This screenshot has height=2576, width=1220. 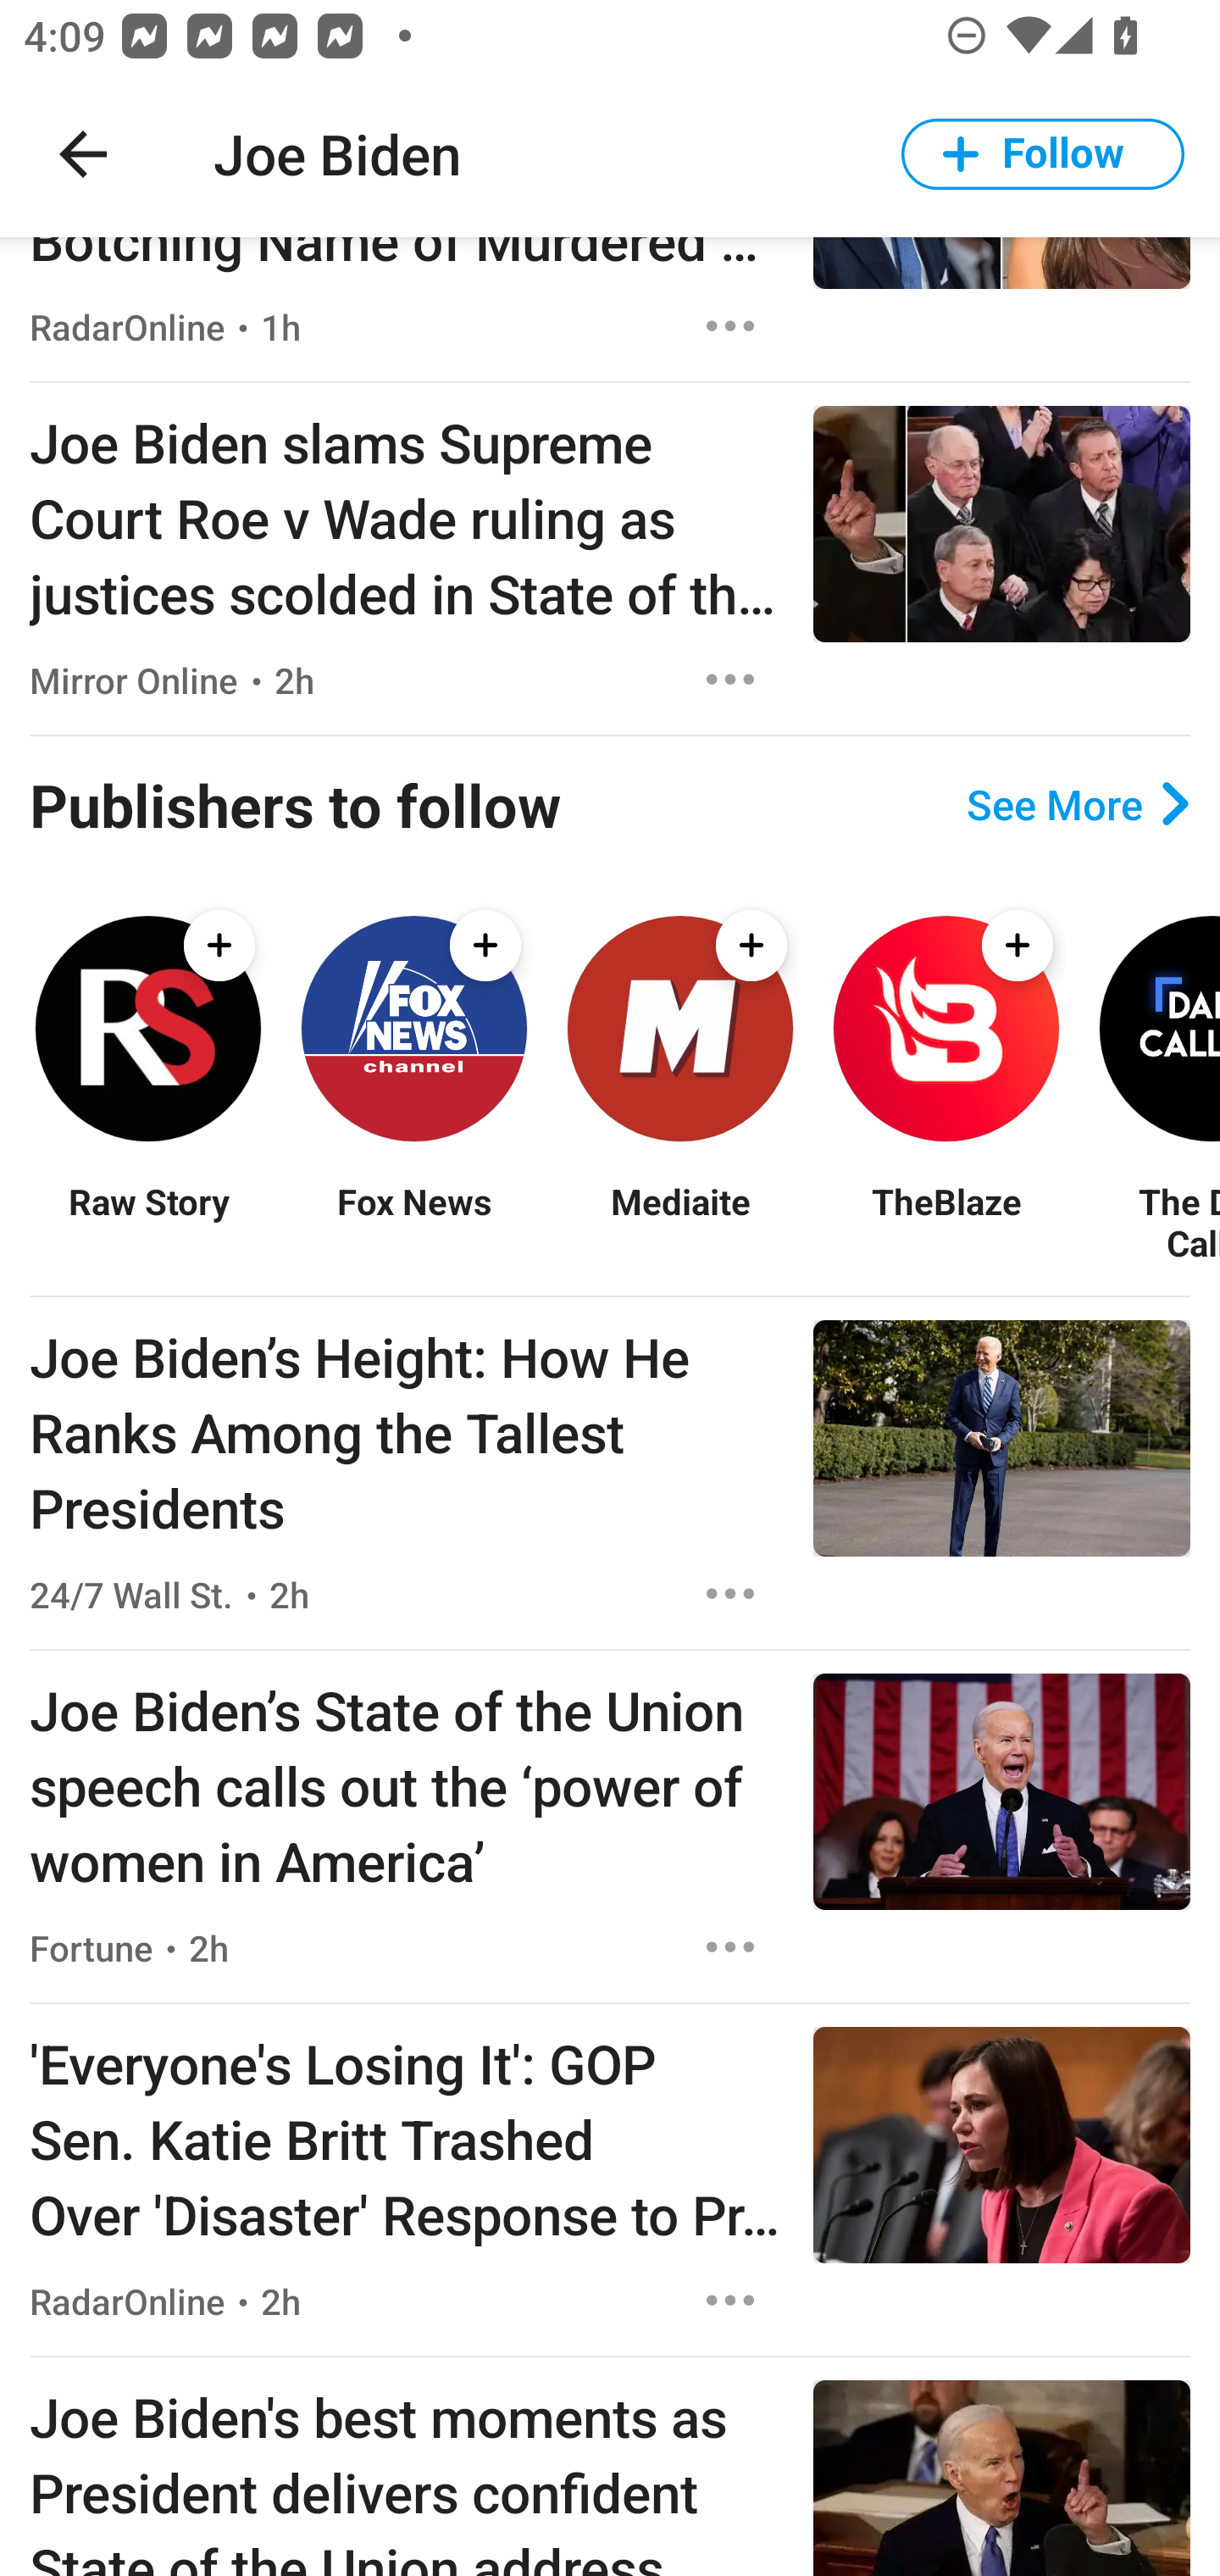 I want to click on TheBlaze, so click(x=945, y=1222).